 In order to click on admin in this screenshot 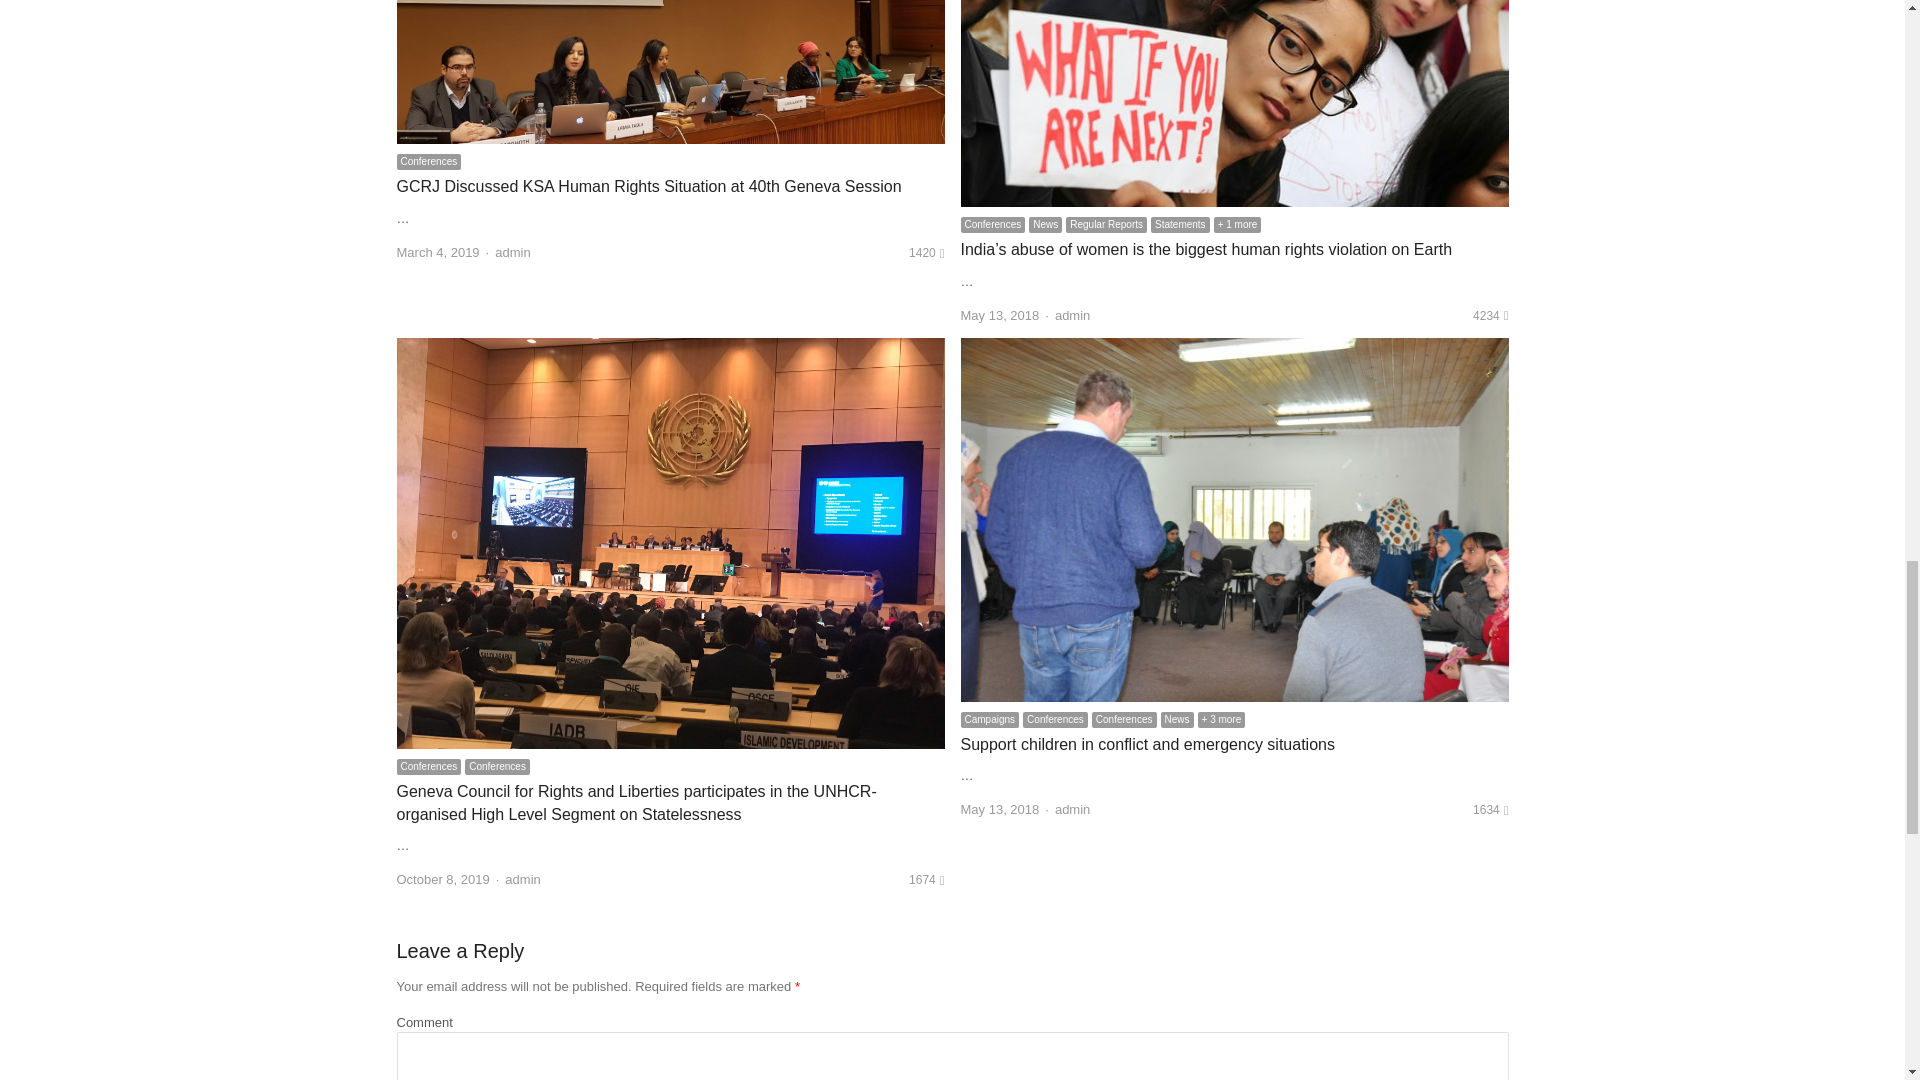, I will do `click(512, 252)`.